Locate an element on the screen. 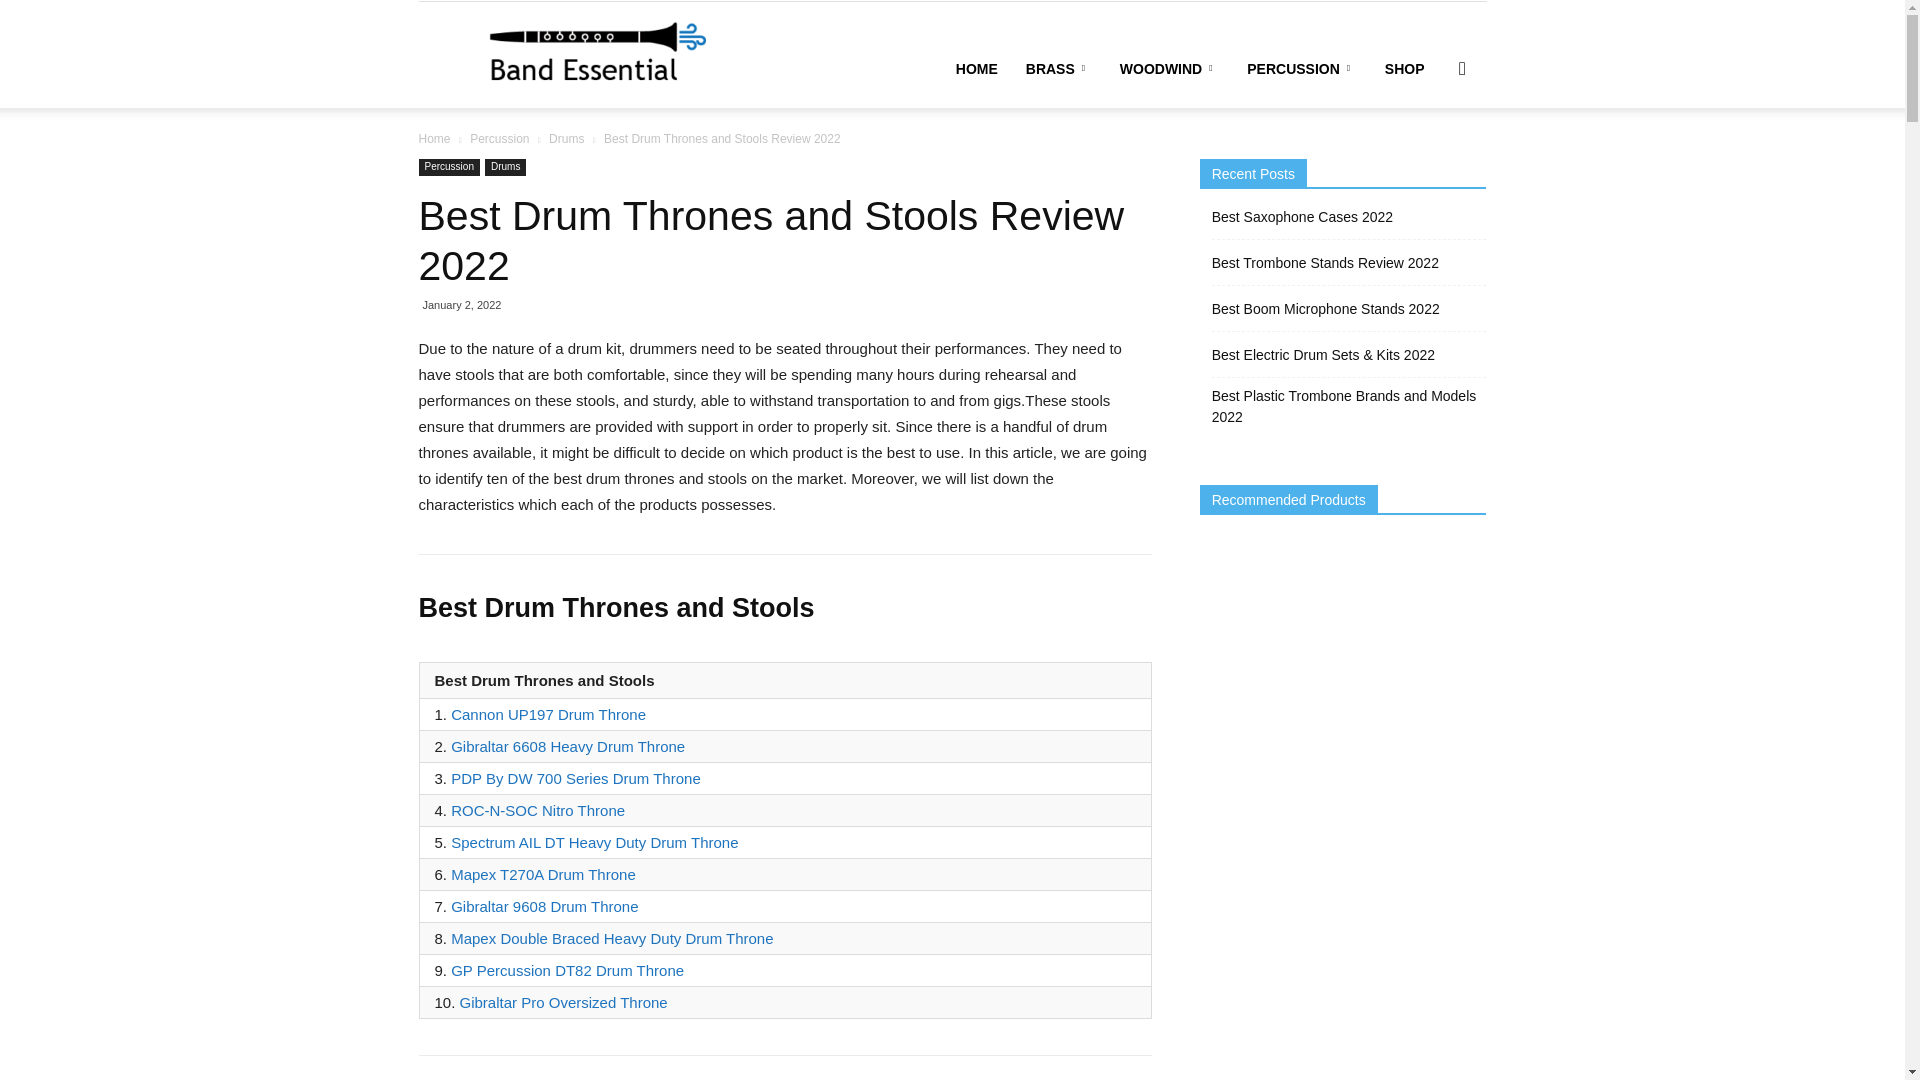 The image size is (1920, 1080). View all posts in Drums is located at coordinates (566, 138).